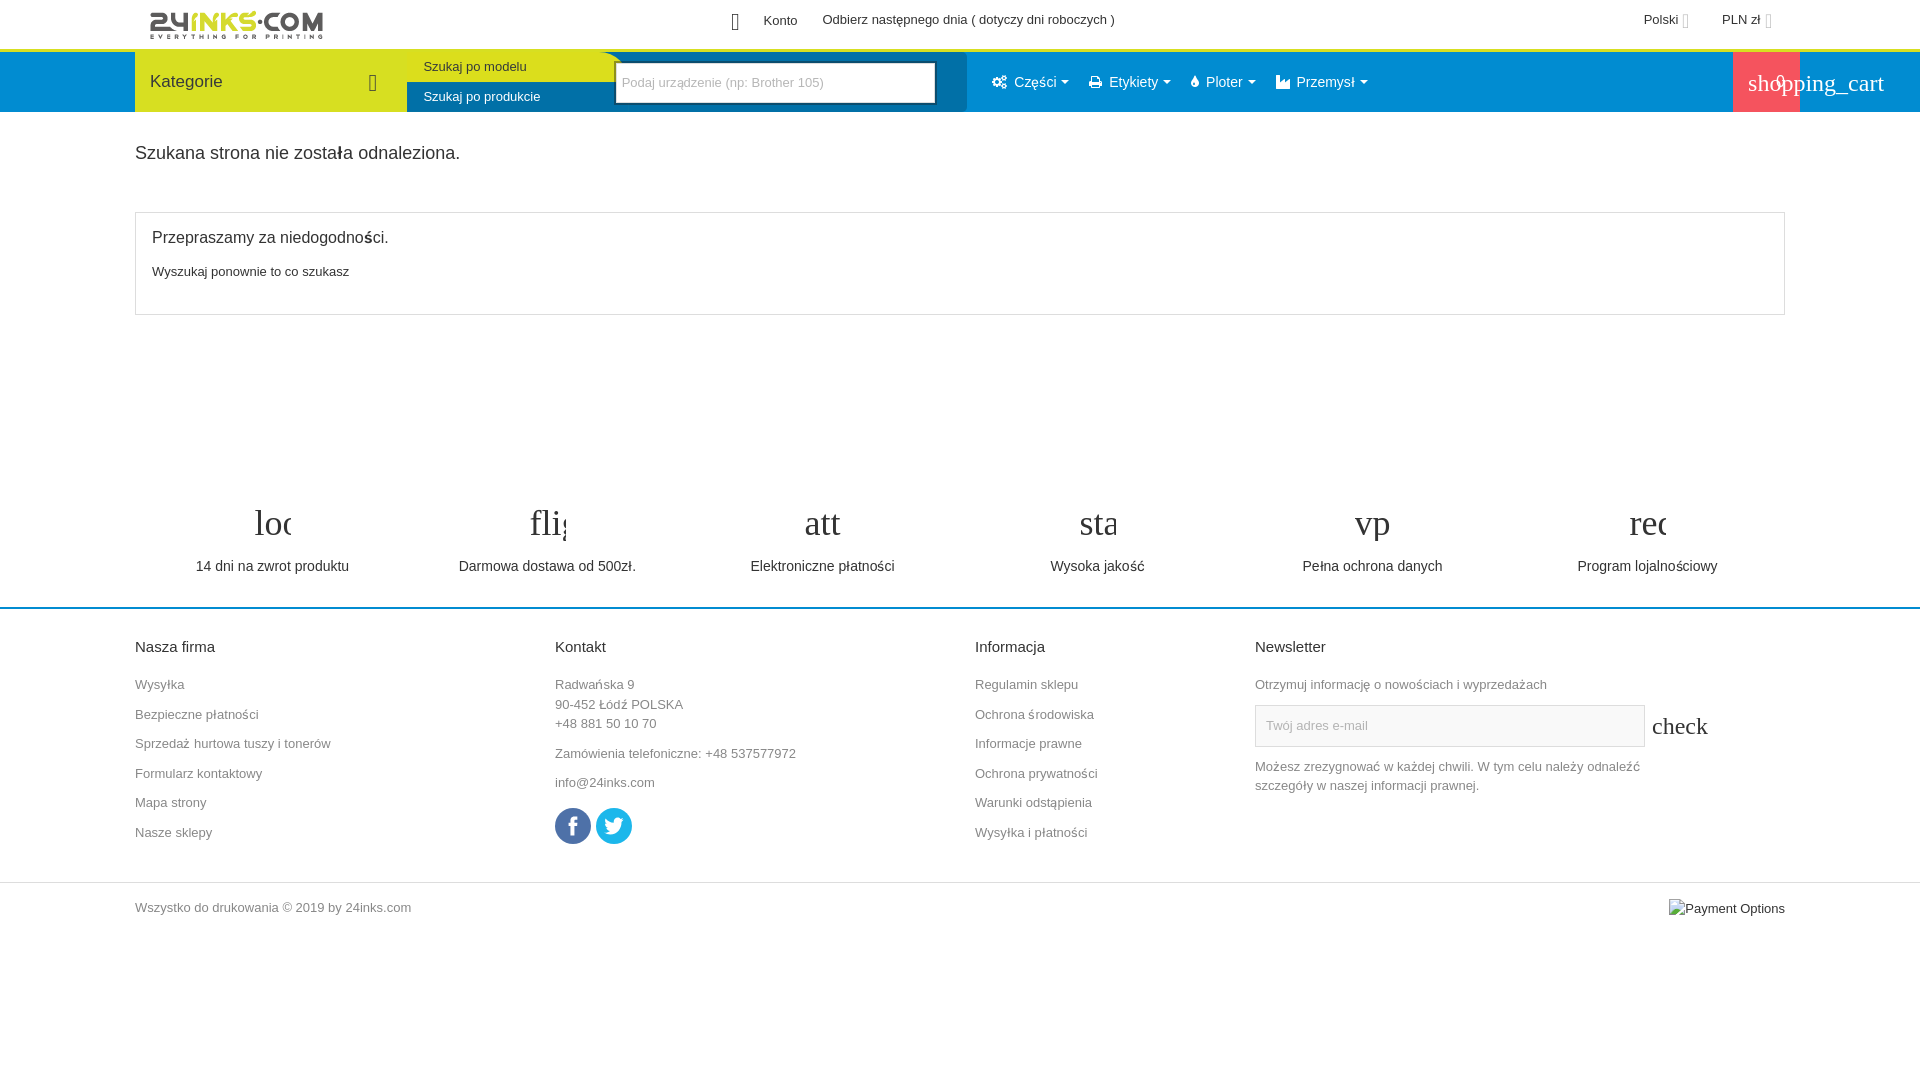  I want to click on Etykiety, so click(1130, 82).